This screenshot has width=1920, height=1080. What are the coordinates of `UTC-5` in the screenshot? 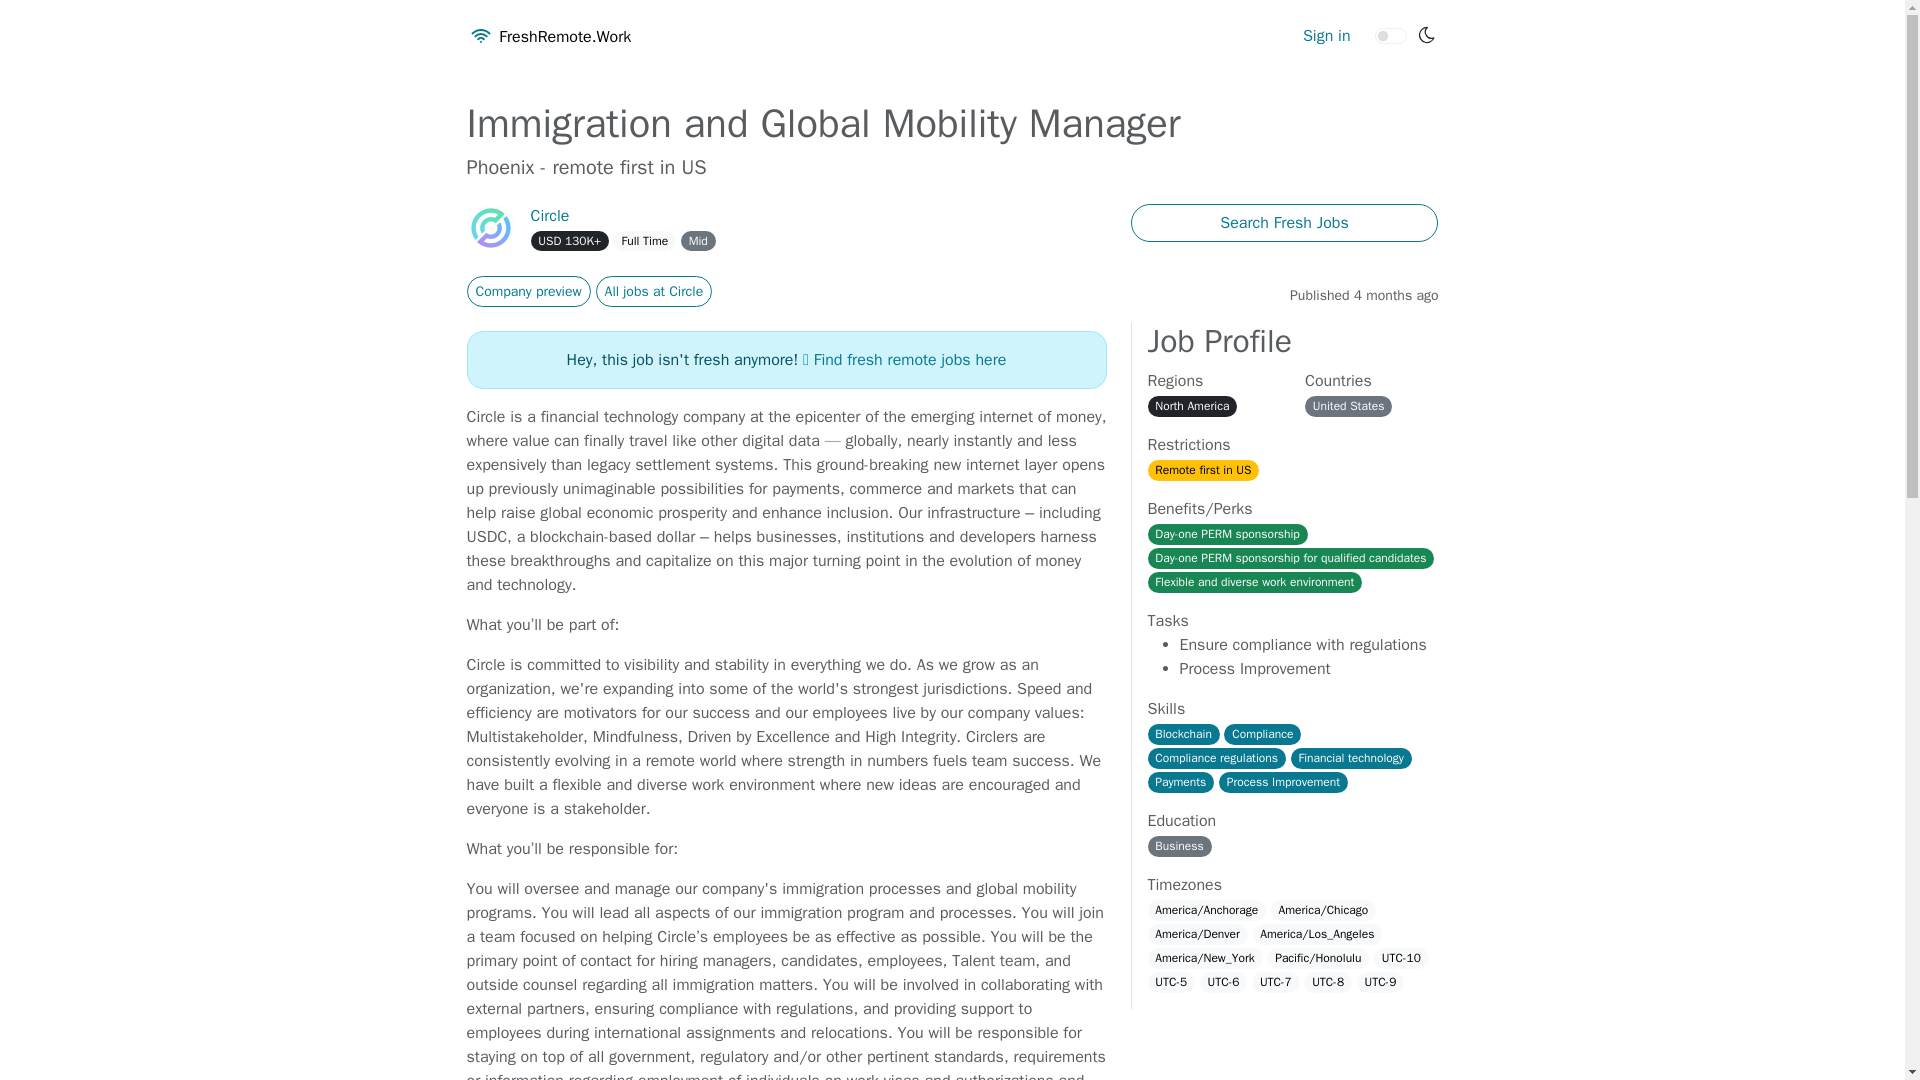 It's located at (1172, 982).